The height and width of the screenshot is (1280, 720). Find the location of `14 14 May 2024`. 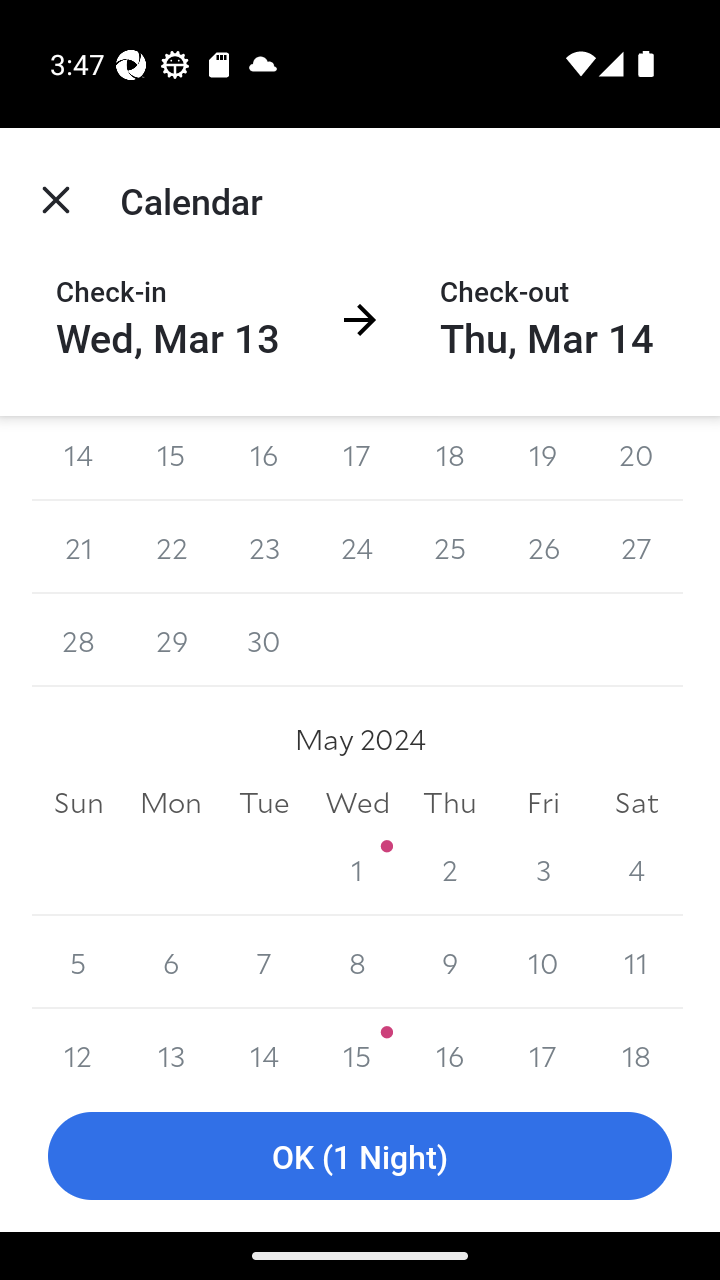

14 14 May 2024 is located at coordinates (264, 1044).